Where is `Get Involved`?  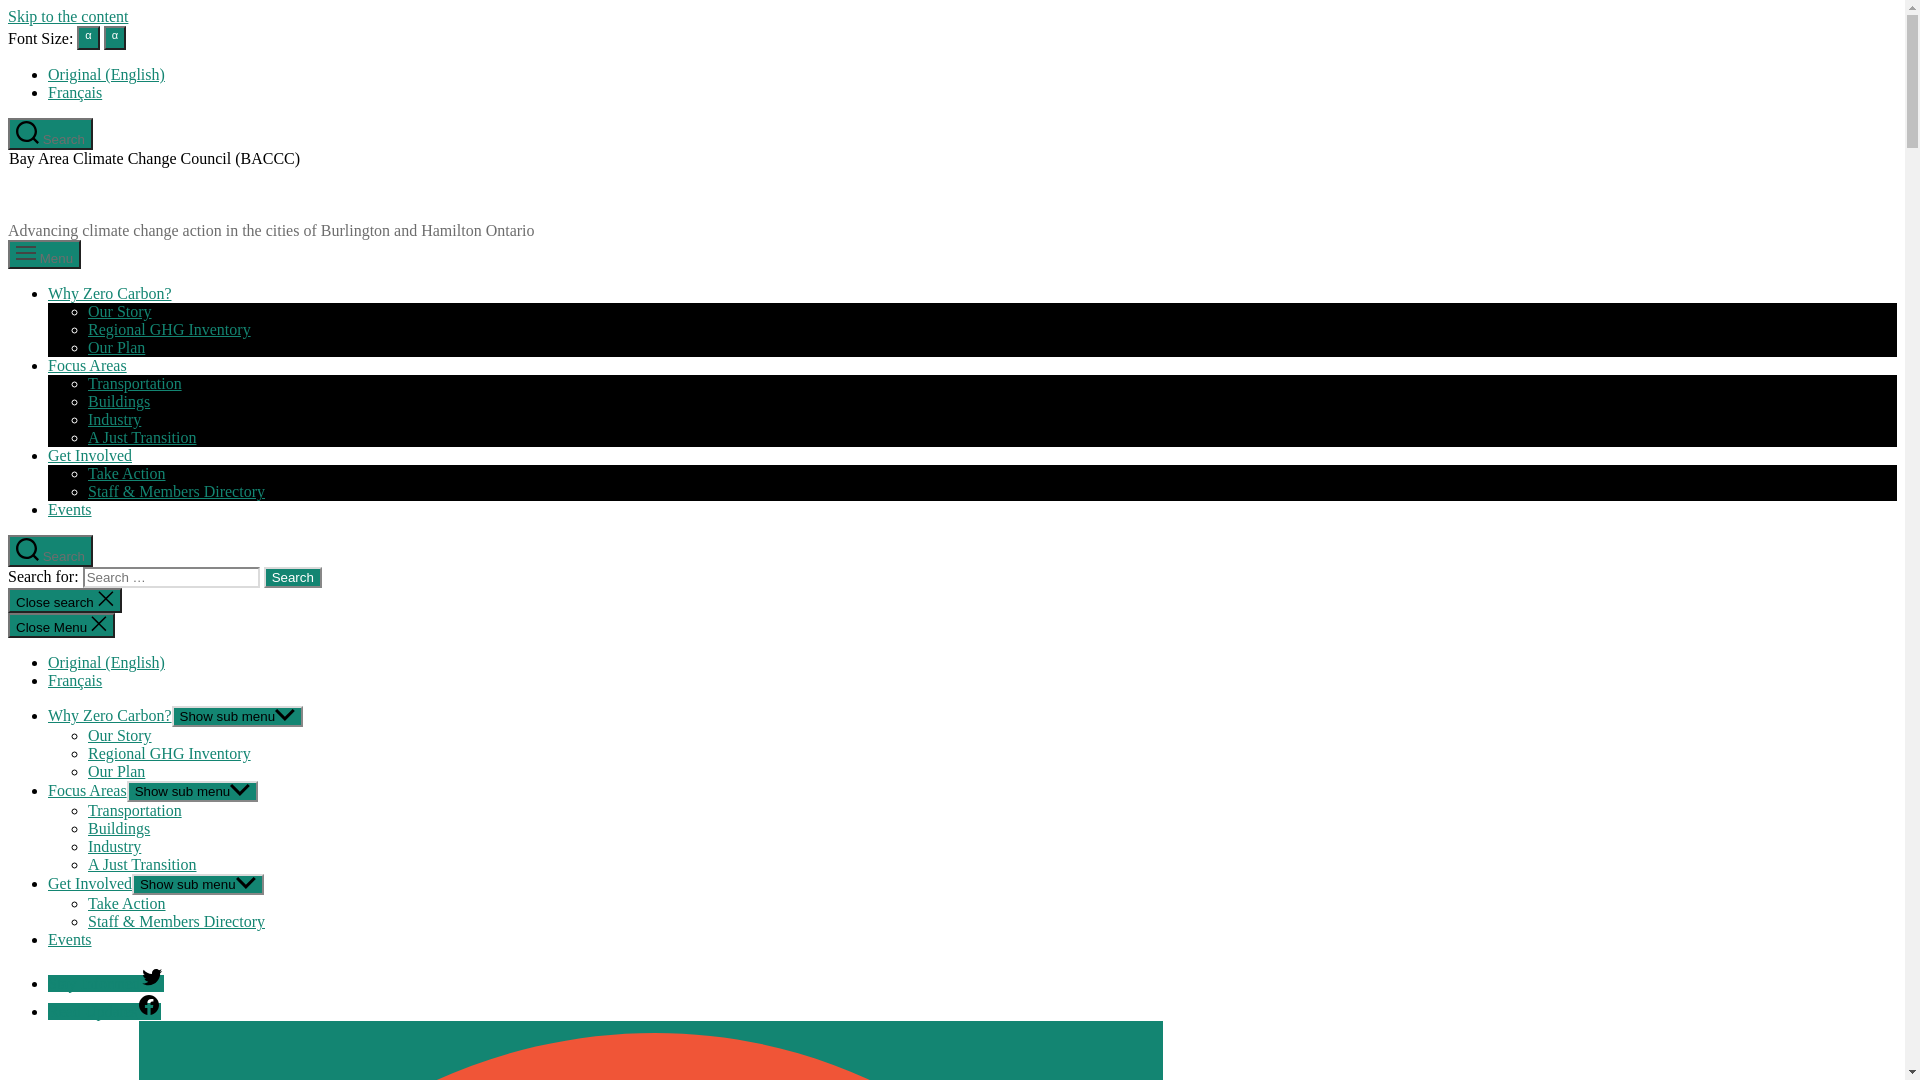
Get Involved is located at coordinates (90, 455).